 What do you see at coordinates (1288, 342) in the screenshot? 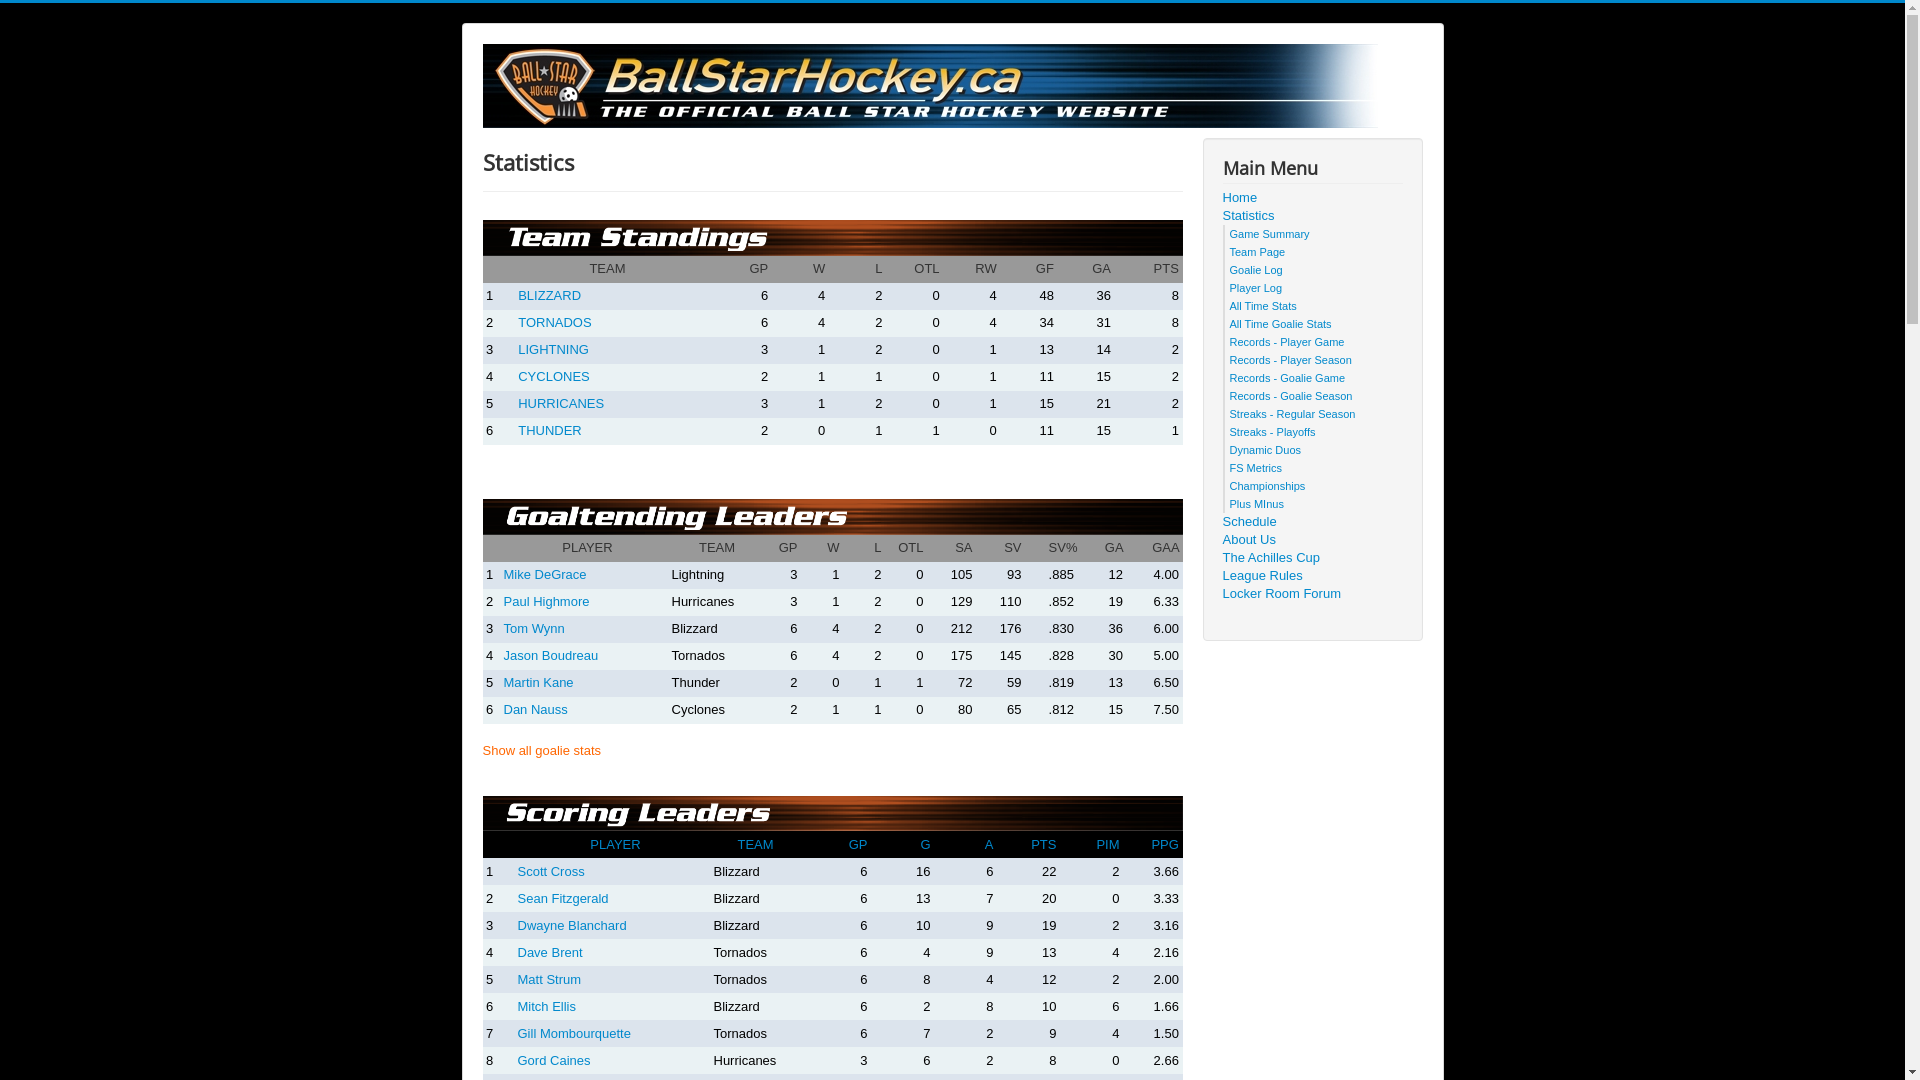
I see `Records - Player Game` at bounding box center [1288, 342].